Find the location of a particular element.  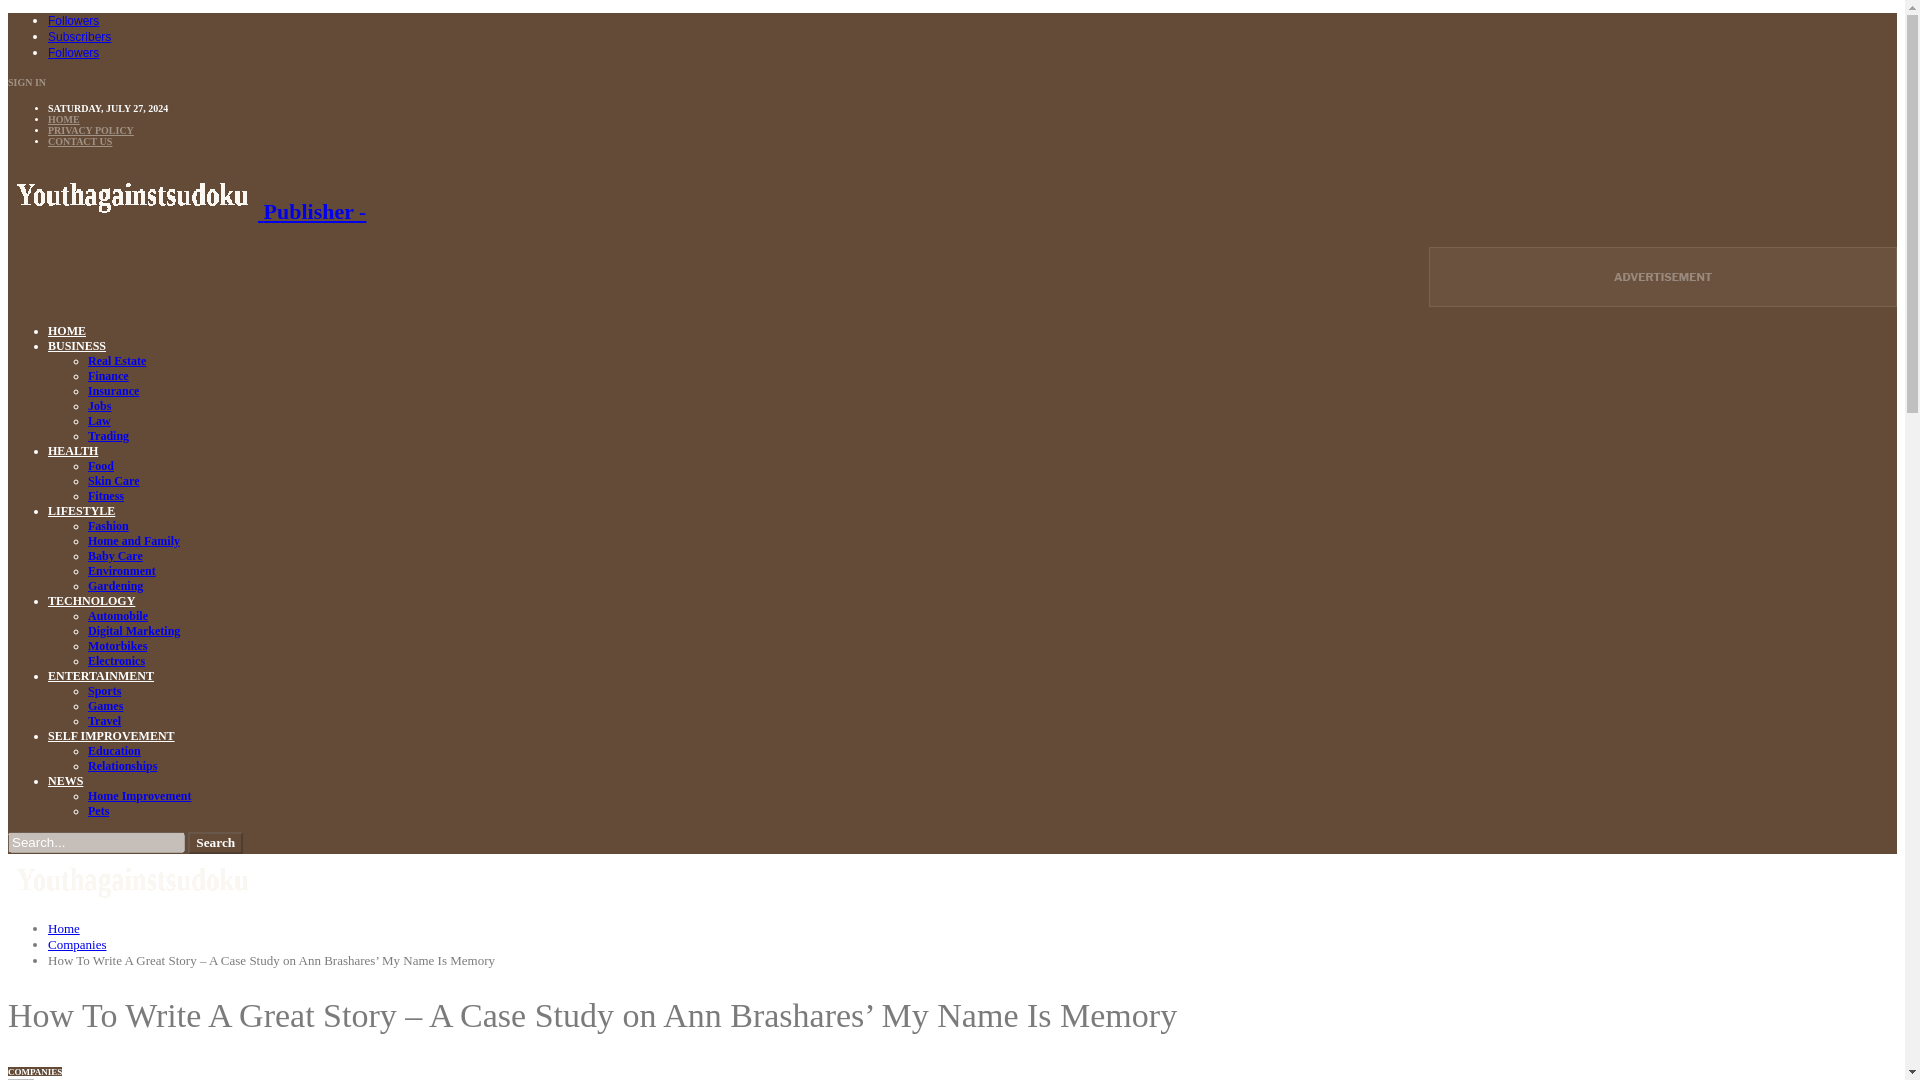

Electronics is located at coordinates (116, 661).